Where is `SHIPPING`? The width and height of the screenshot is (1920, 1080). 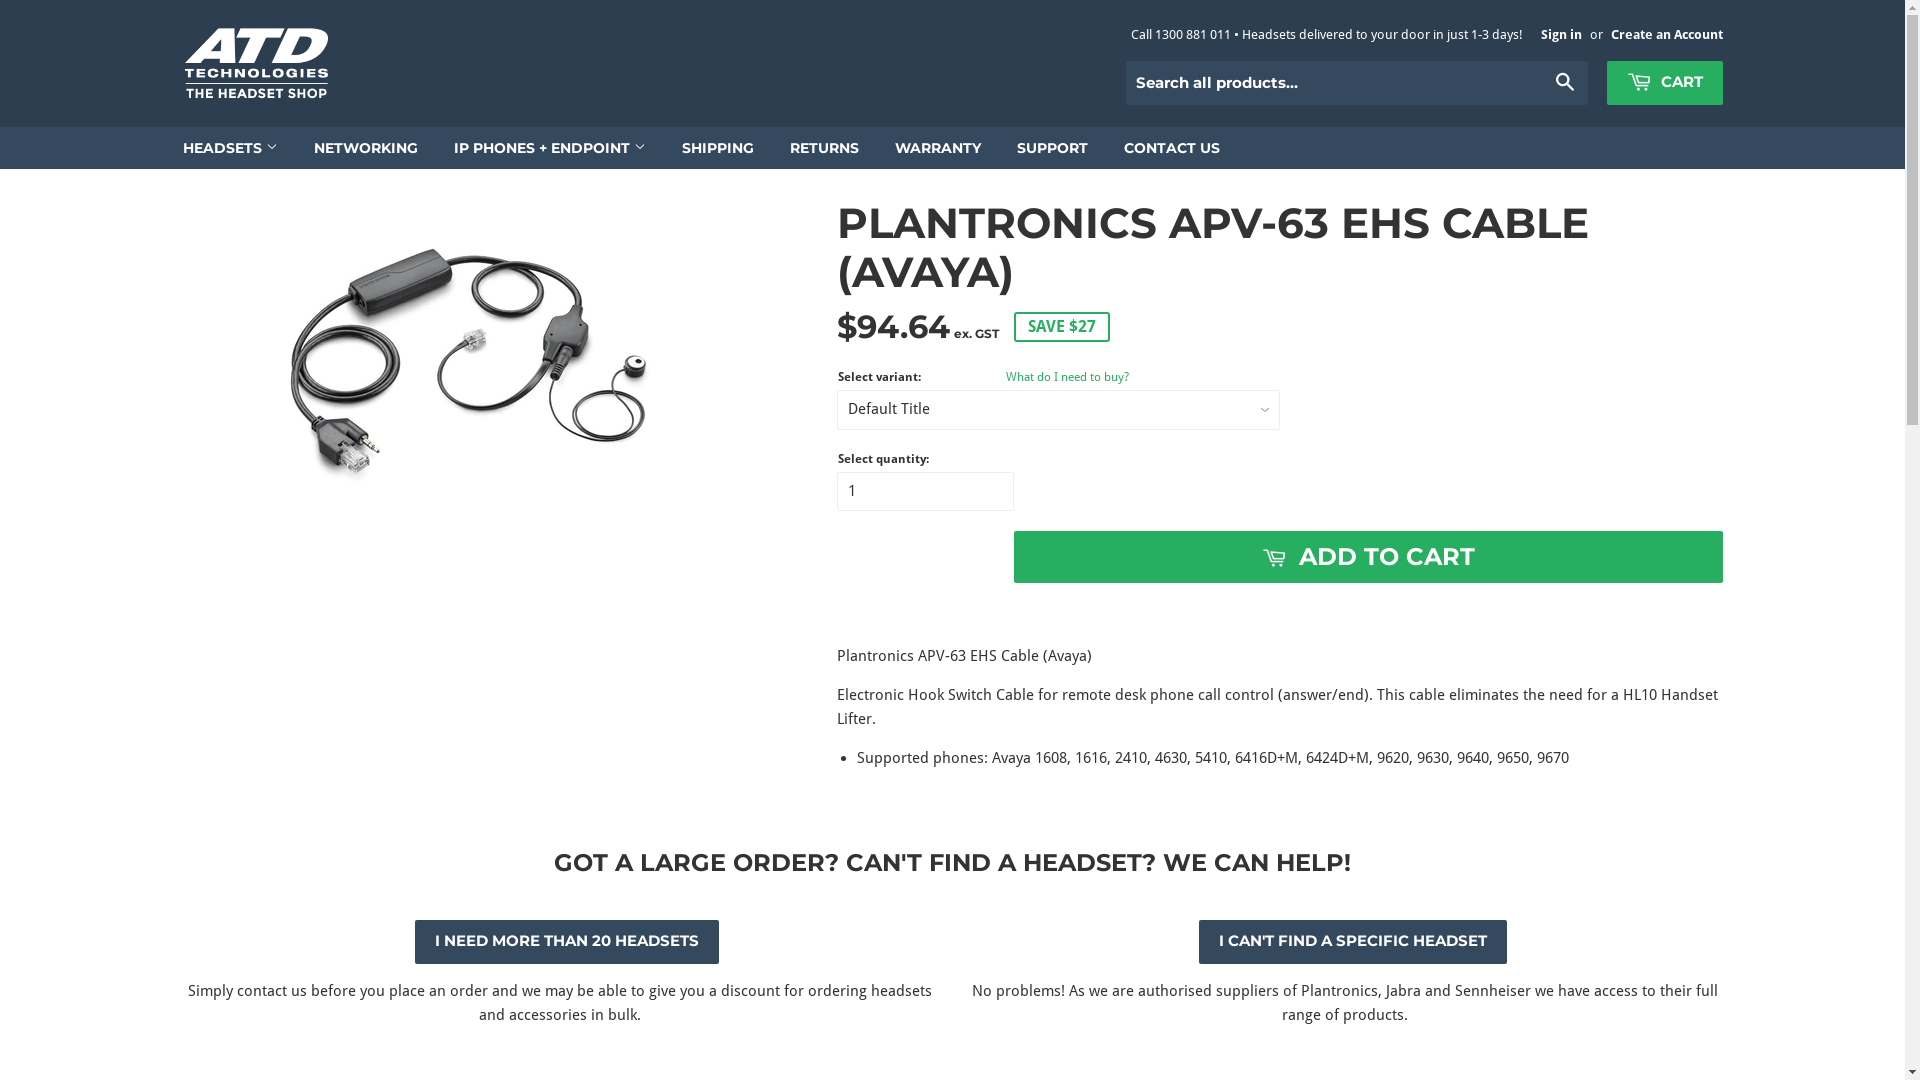
SHIPPING is located at coordinates (718, 148).